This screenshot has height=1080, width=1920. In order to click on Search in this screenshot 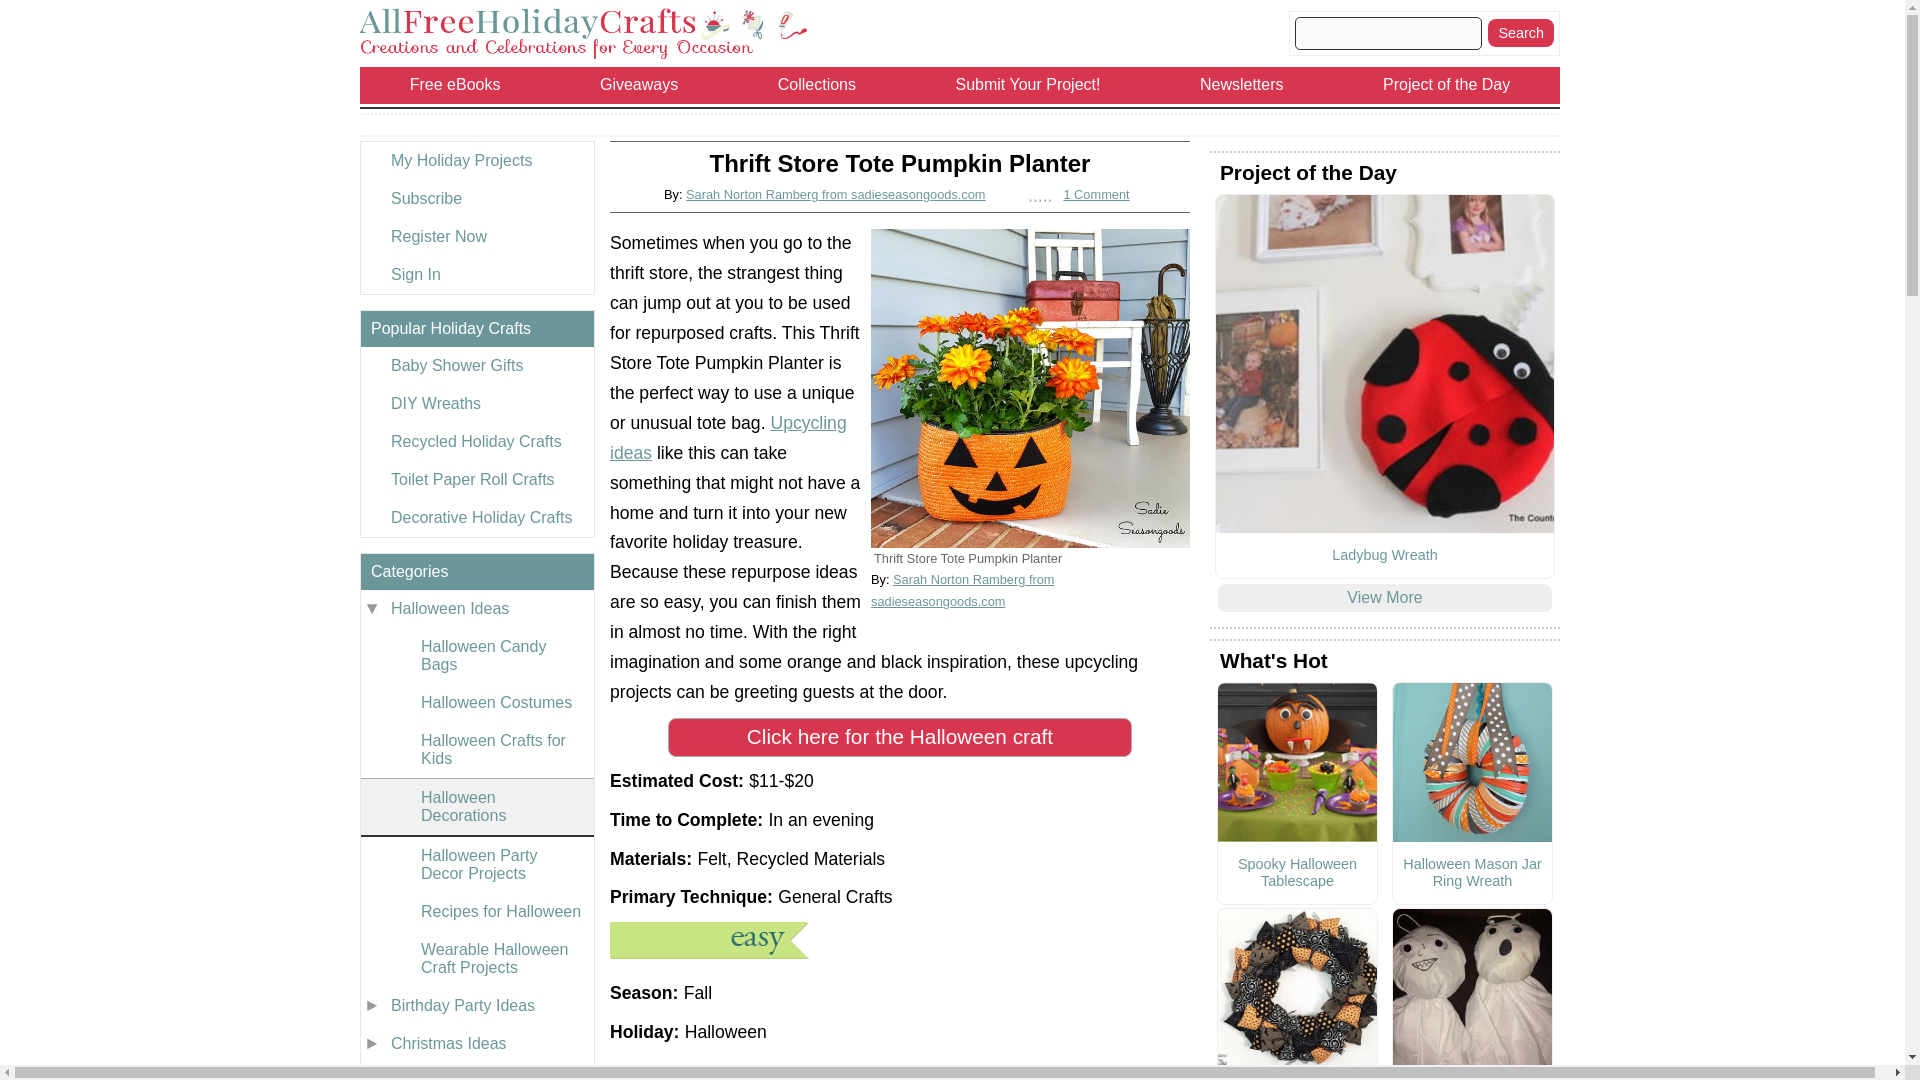, I will do `click(1520, 33)`.